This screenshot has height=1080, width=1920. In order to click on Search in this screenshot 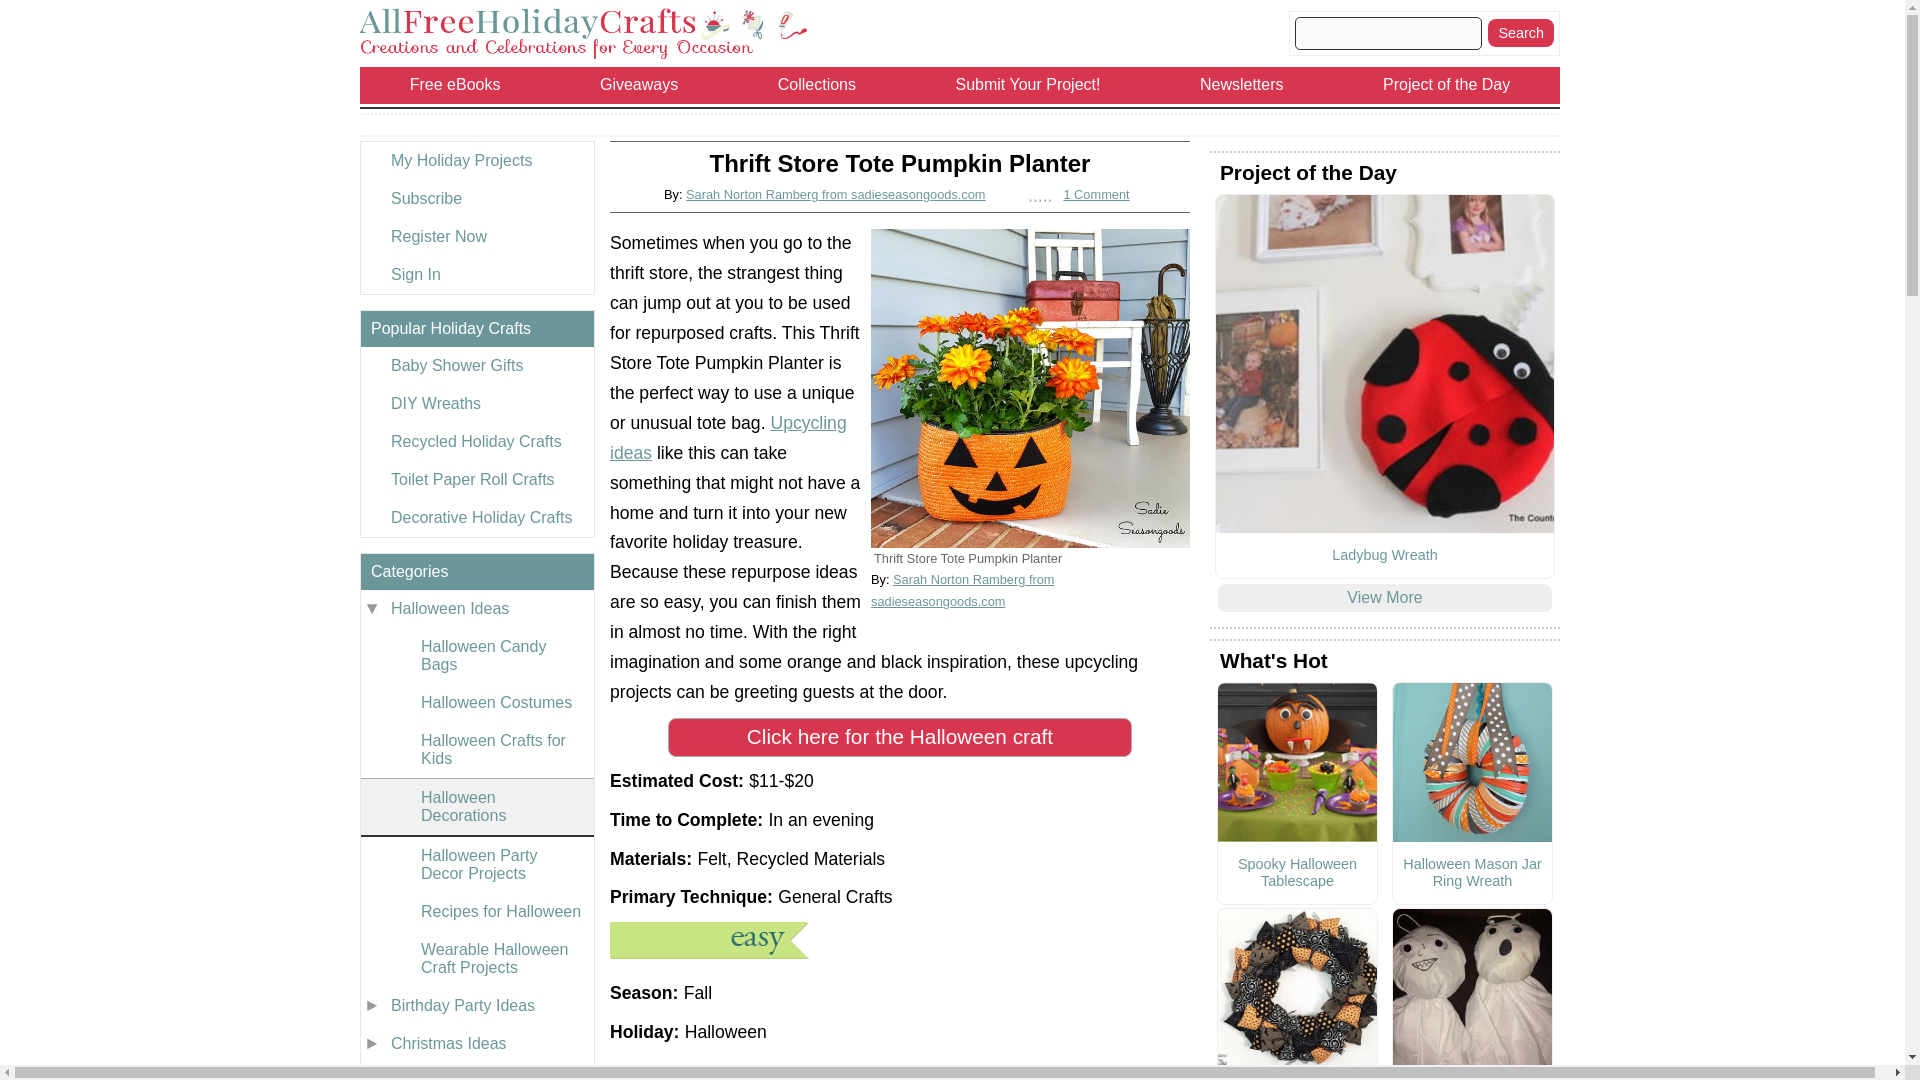, I will do `click(1520, 33)`.